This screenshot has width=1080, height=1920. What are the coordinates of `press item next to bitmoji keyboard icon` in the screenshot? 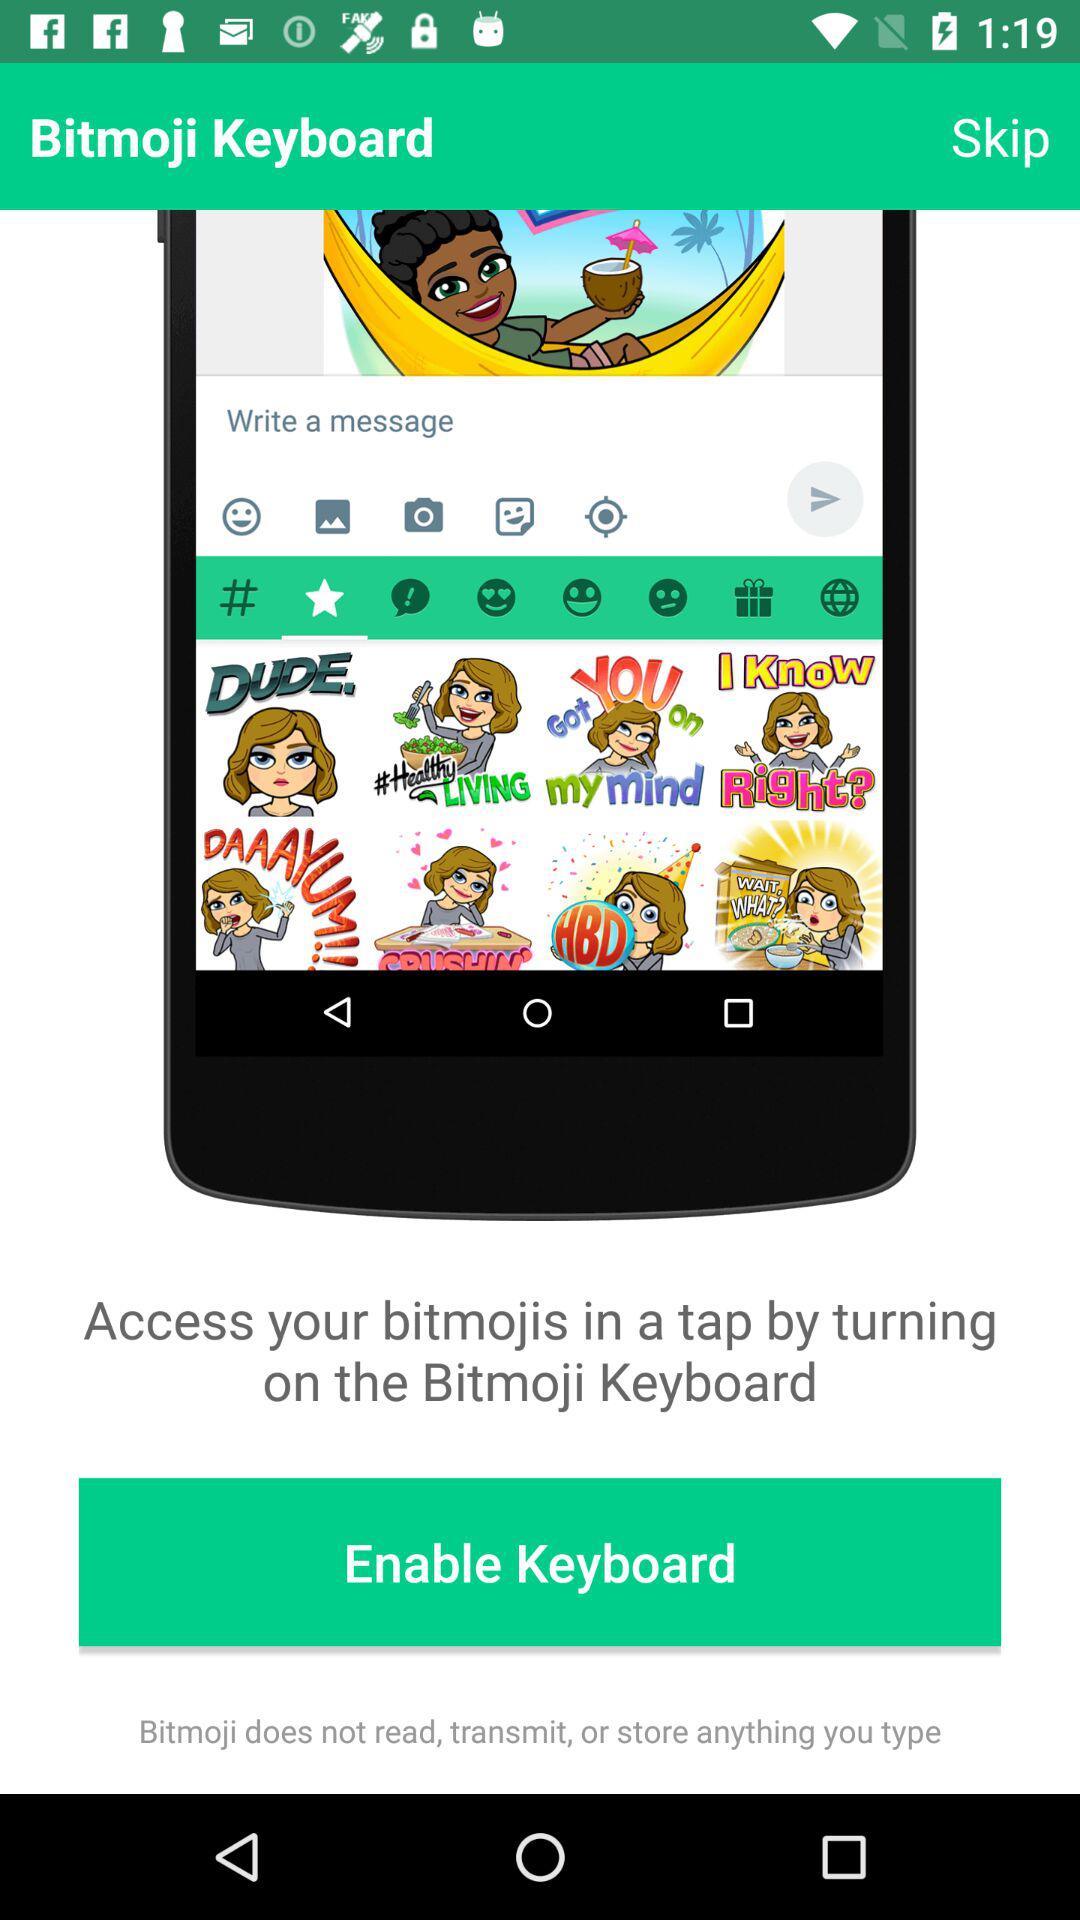 It's located at (1000, 136).